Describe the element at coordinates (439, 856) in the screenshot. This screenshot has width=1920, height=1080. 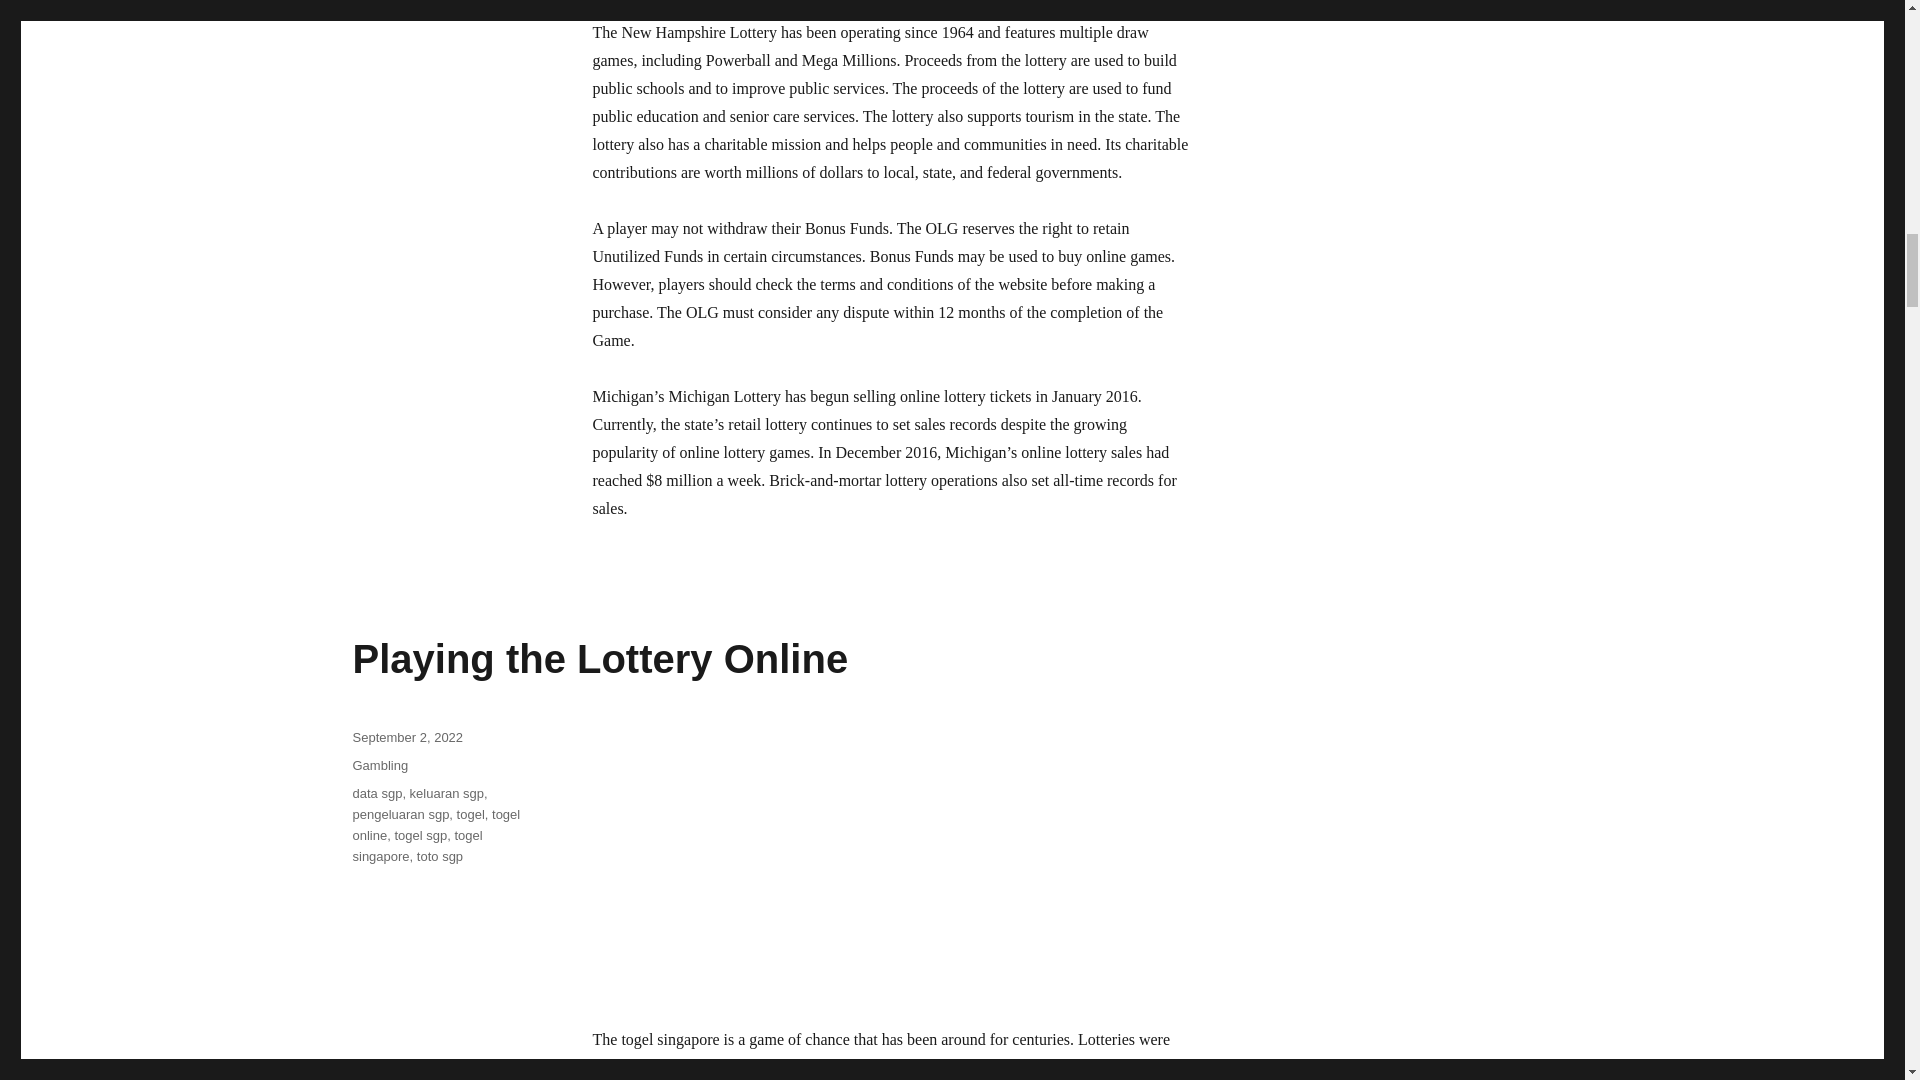
I see `toto sgp` at that location.